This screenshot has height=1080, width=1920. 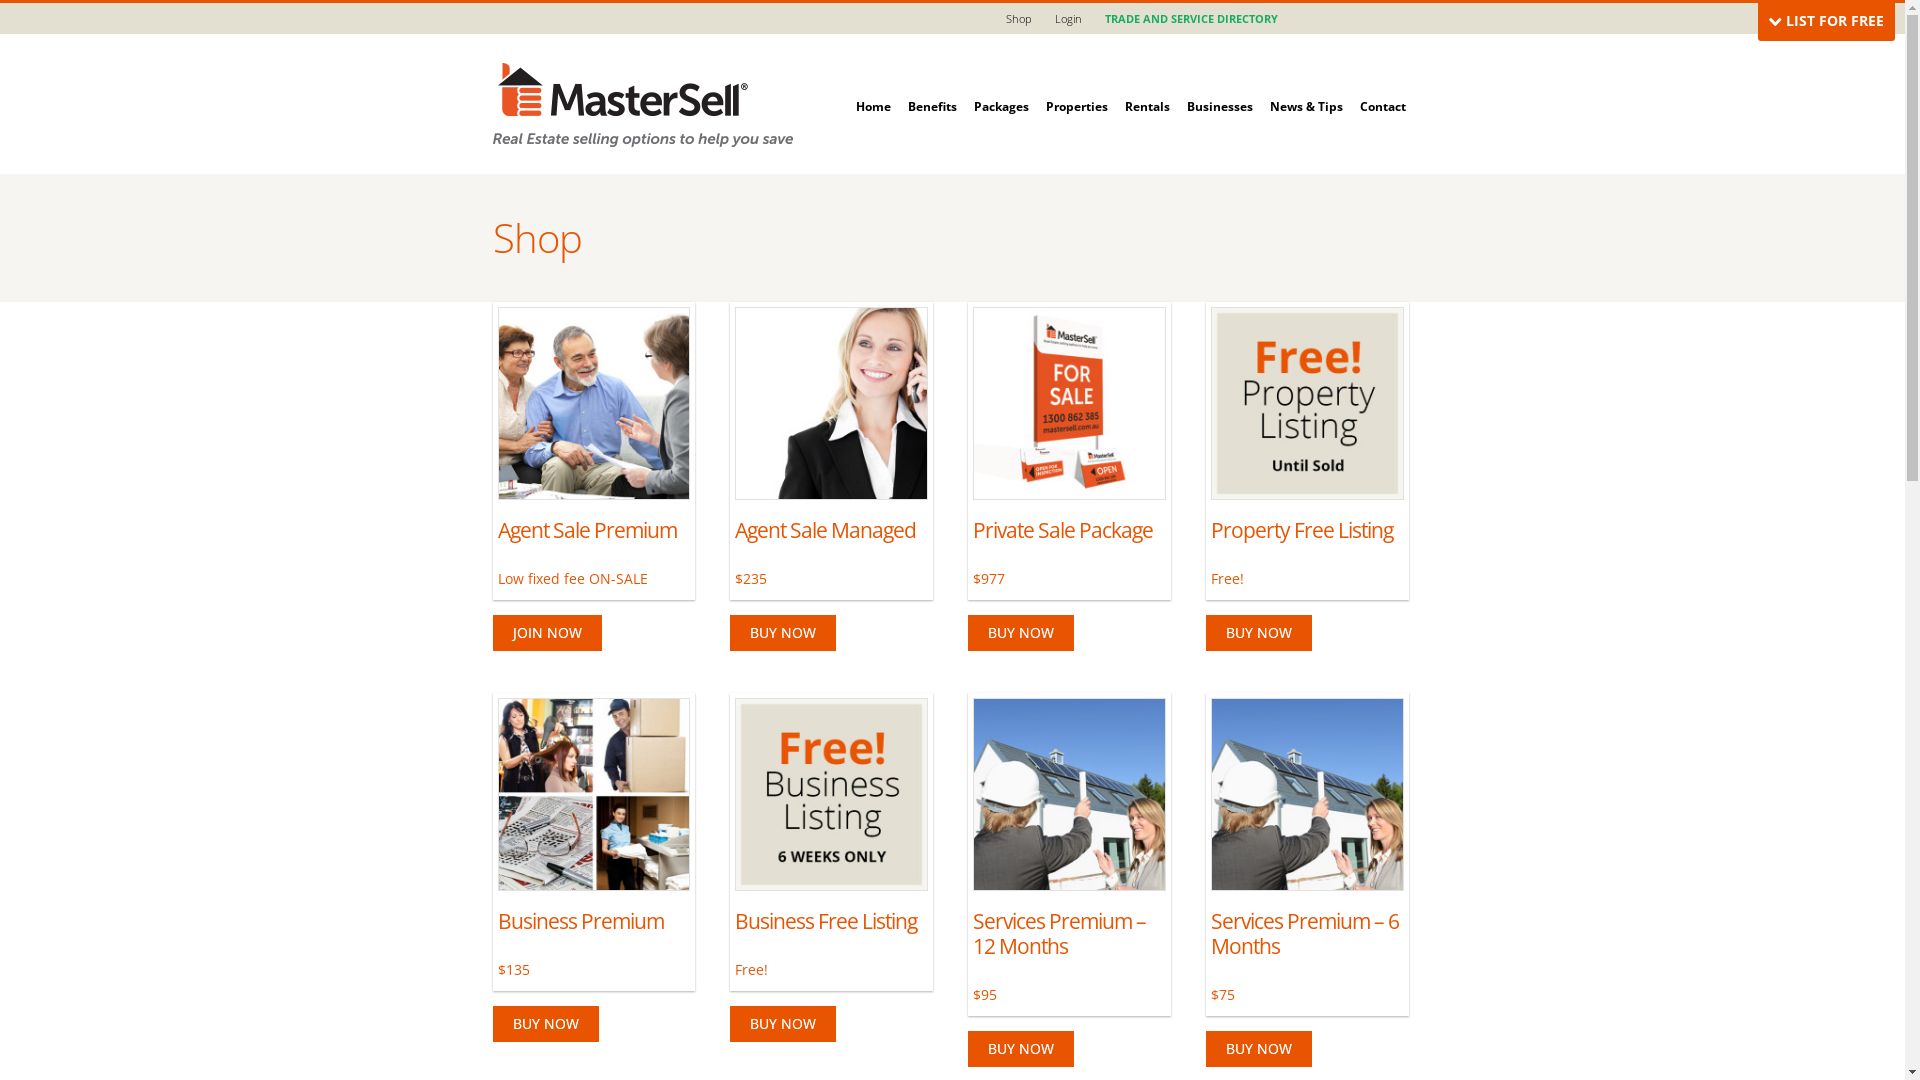 What do you see at coordinates (874, 86) in the screenshot?
I see `Home` at bounding box center [874, 86].